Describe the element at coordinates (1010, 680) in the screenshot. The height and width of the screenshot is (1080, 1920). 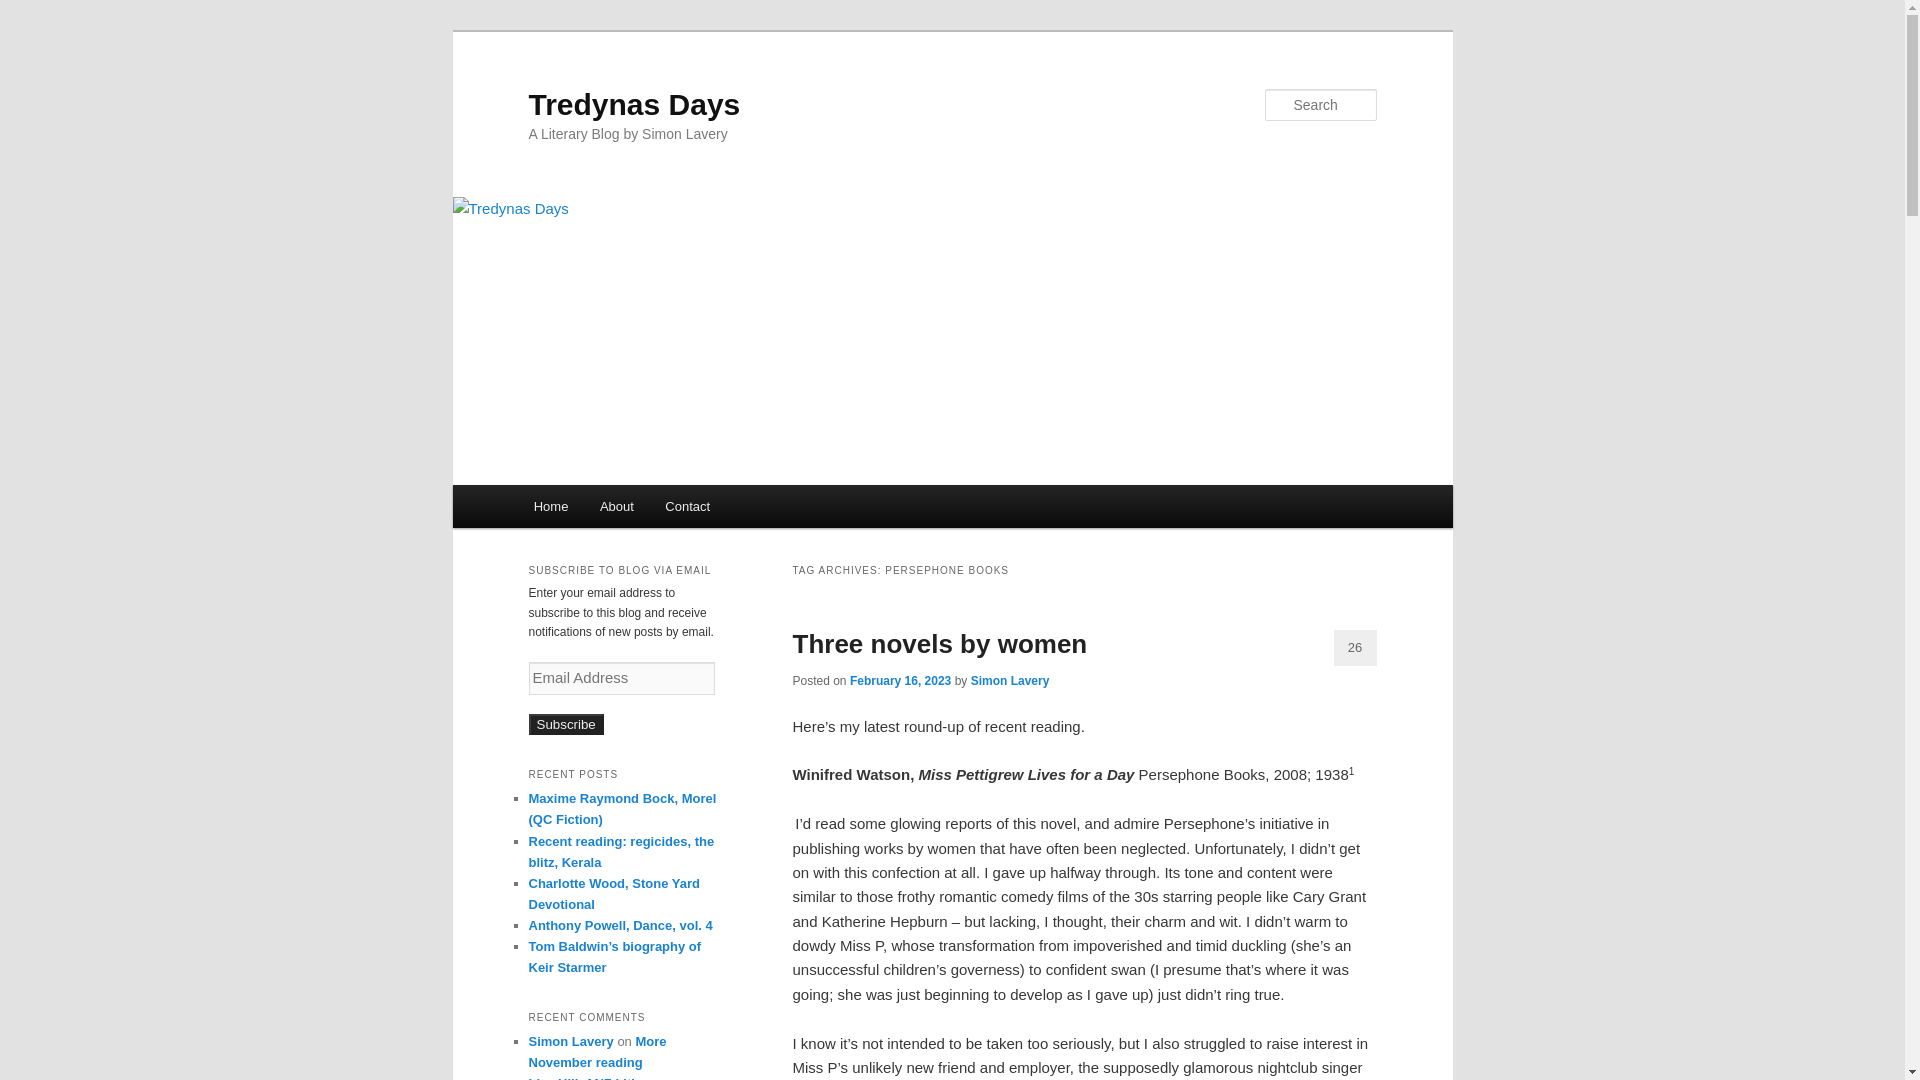
I see `Simon Lavery` at that location.